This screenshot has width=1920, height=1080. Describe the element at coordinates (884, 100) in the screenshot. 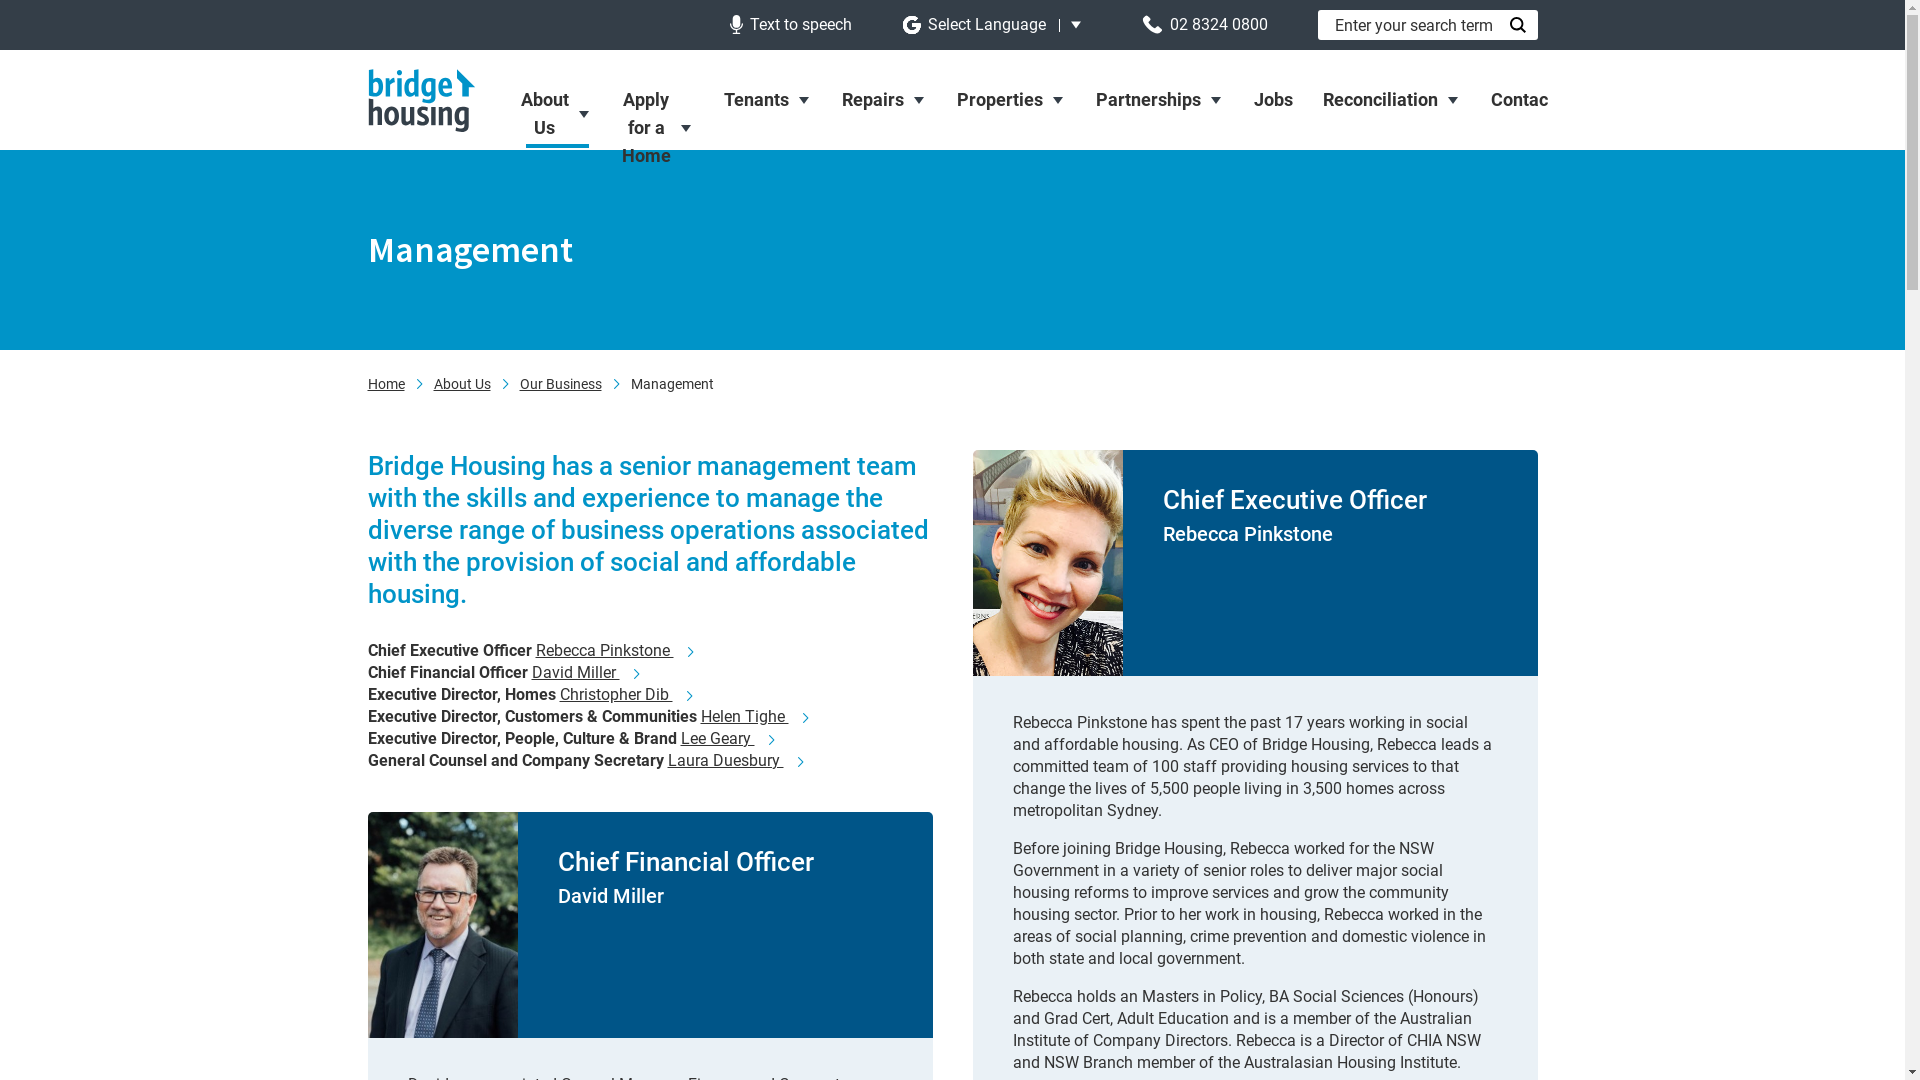

I see `Repairs` at that location.